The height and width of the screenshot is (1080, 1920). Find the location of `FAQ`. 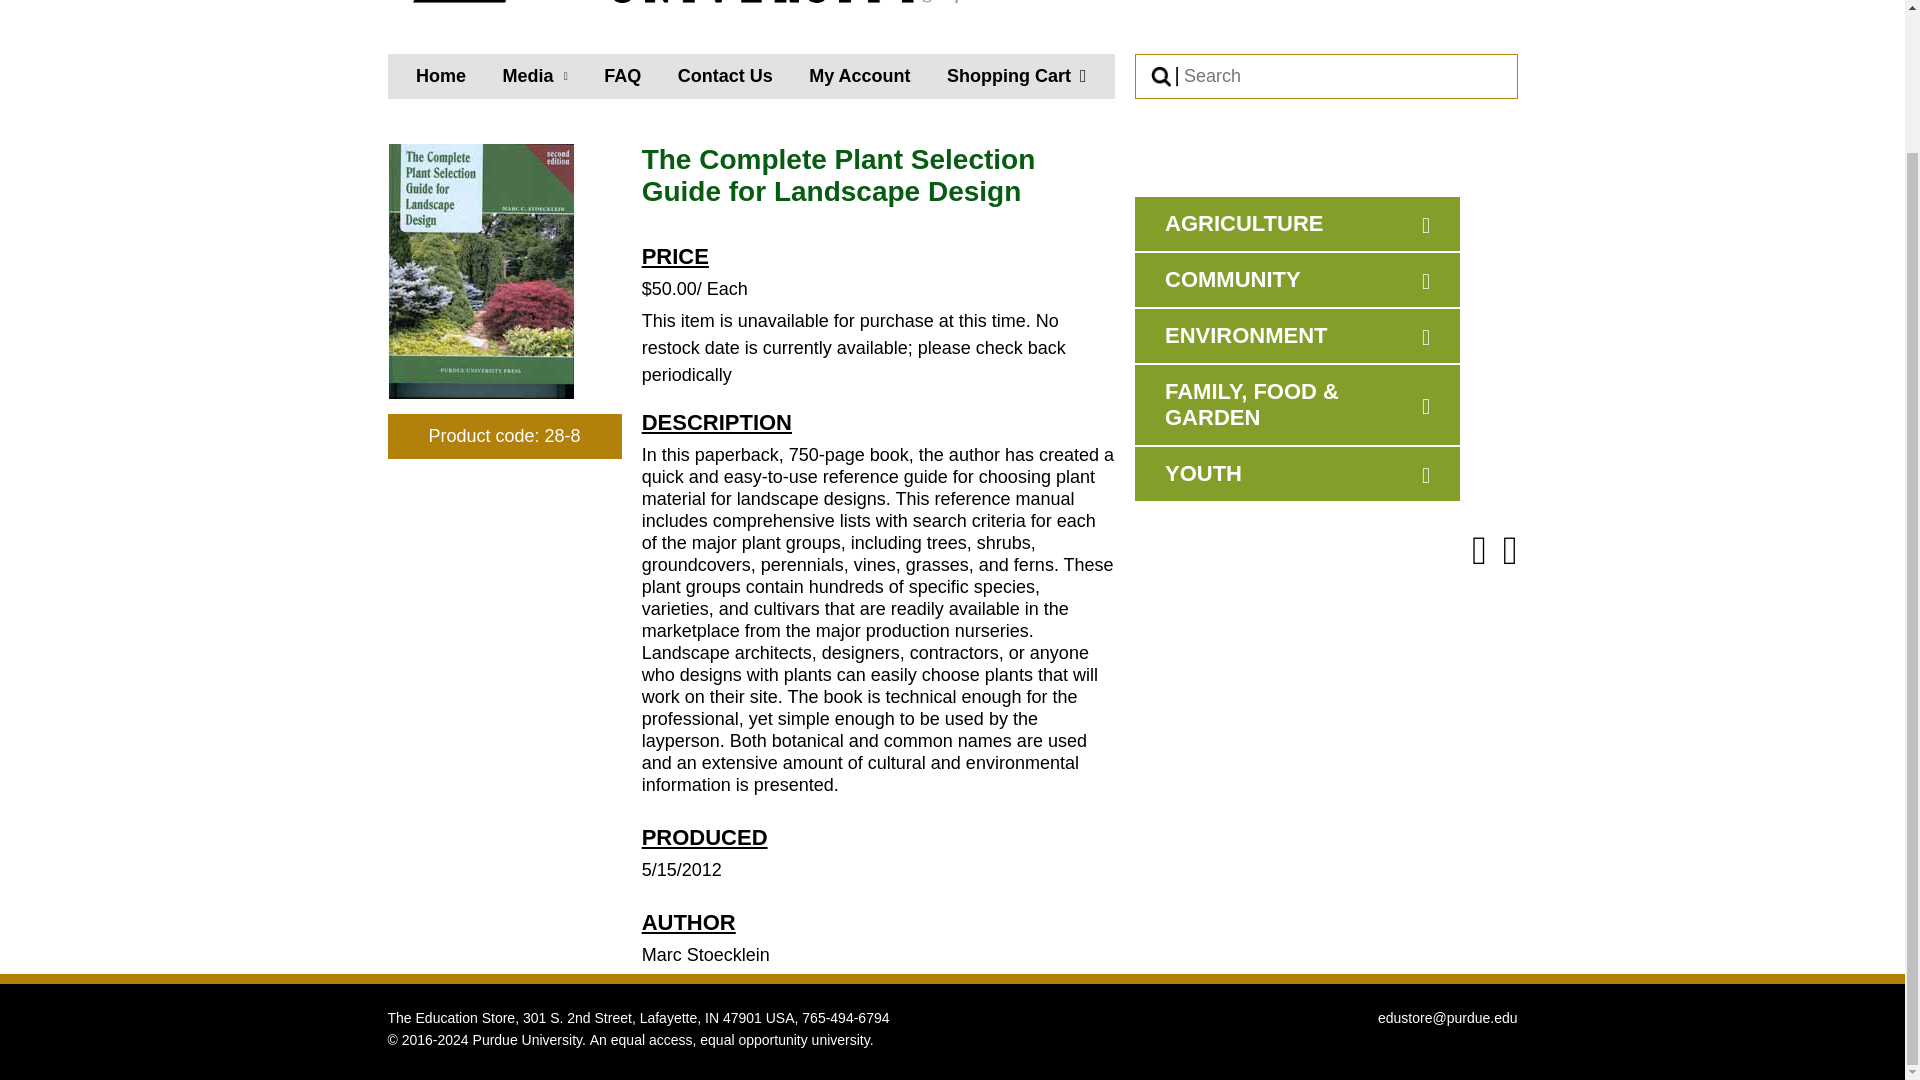

FAQ is located at coordinates (622, 76).